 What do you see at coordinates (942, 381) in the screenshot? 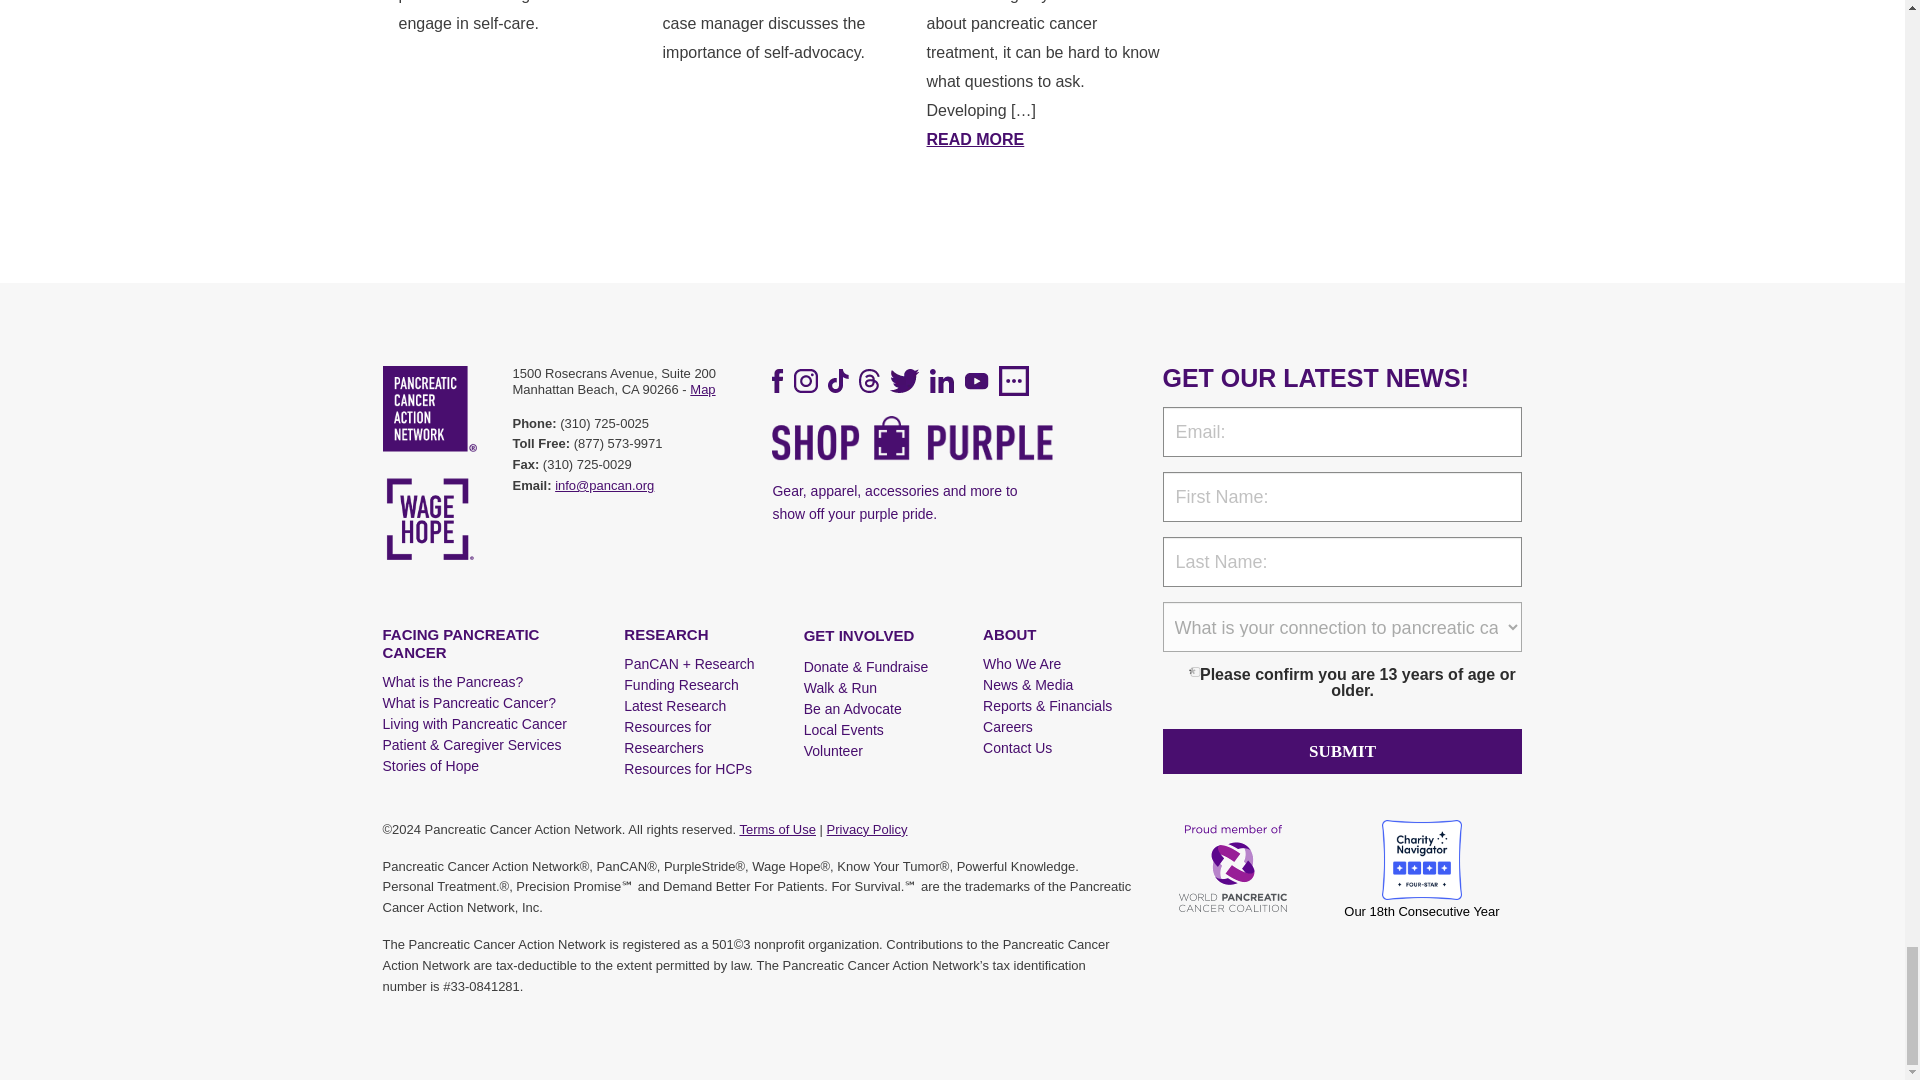
I see `Follow us on LinkedIn` at bounding box center [942, 381].